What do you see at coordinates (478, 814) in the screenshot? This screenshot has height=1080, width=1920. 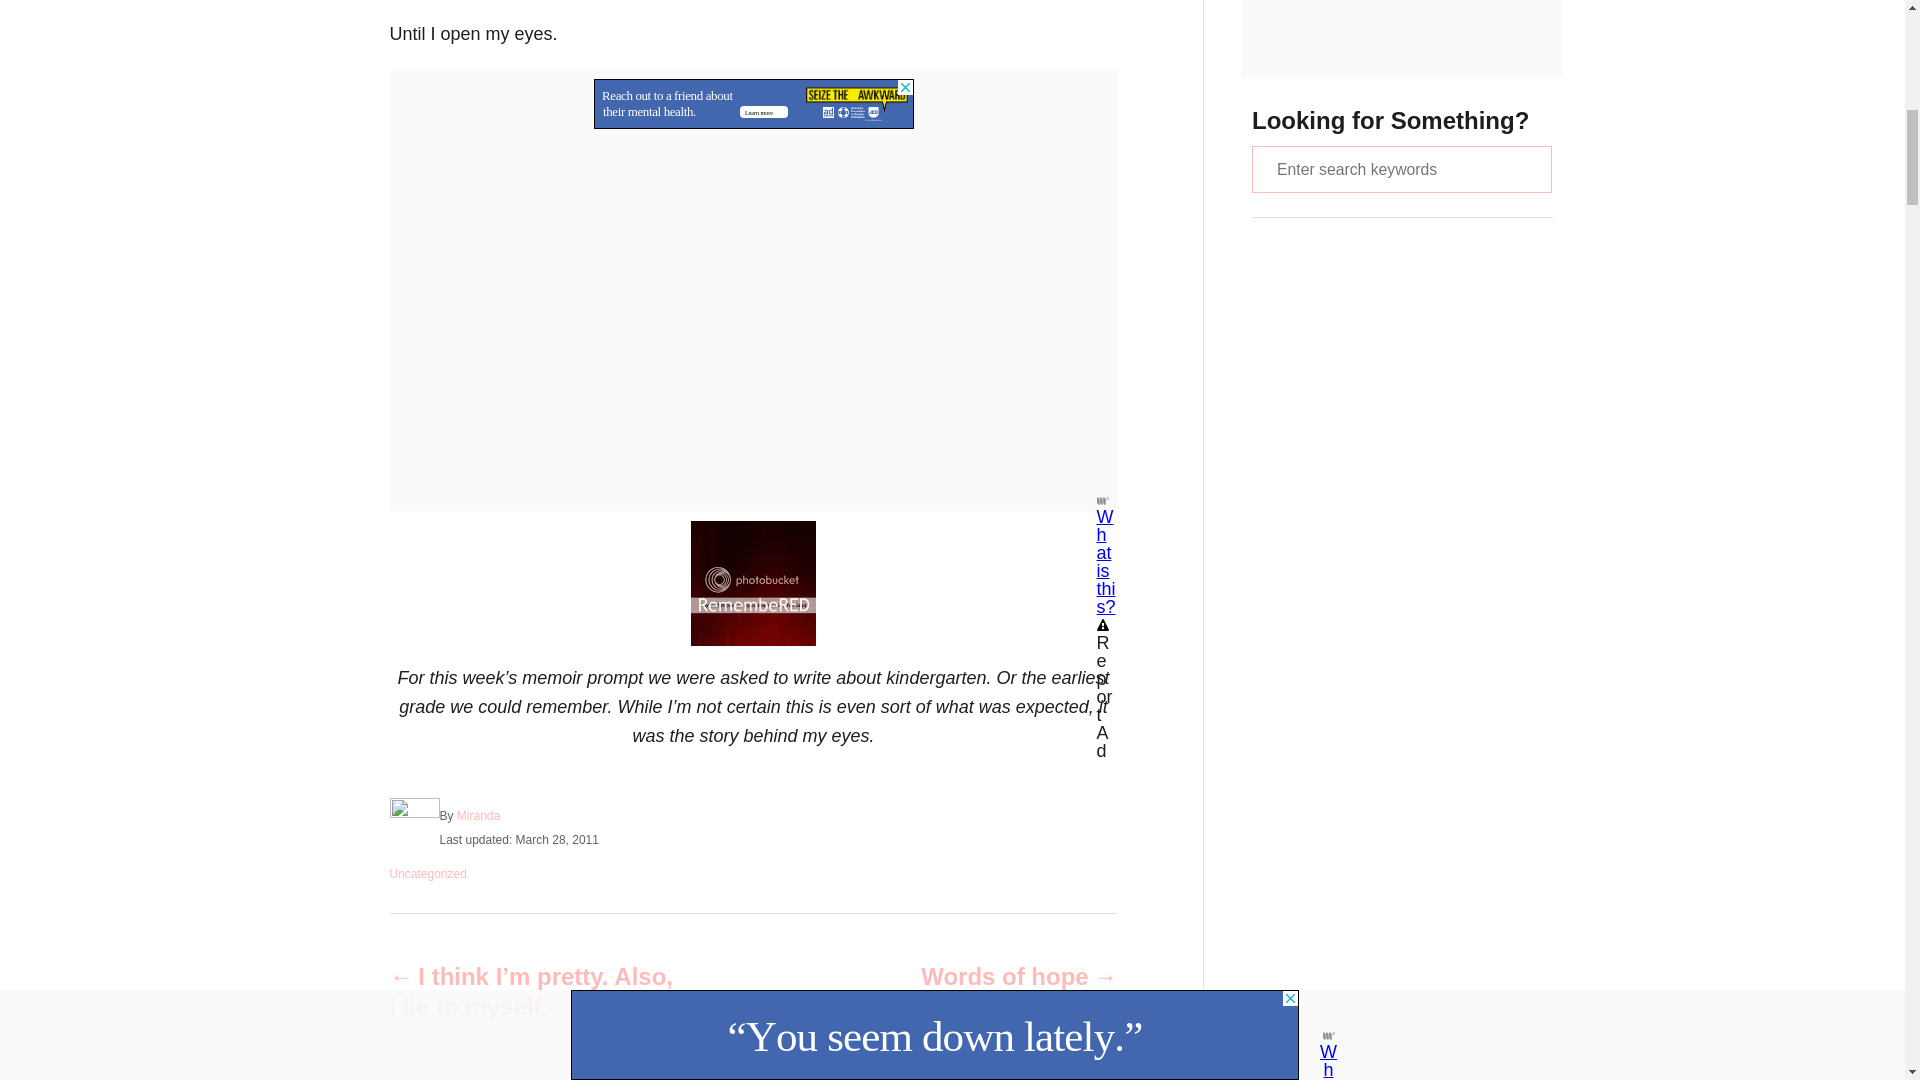 I see `Miranda` at bounding box center [478, 814].